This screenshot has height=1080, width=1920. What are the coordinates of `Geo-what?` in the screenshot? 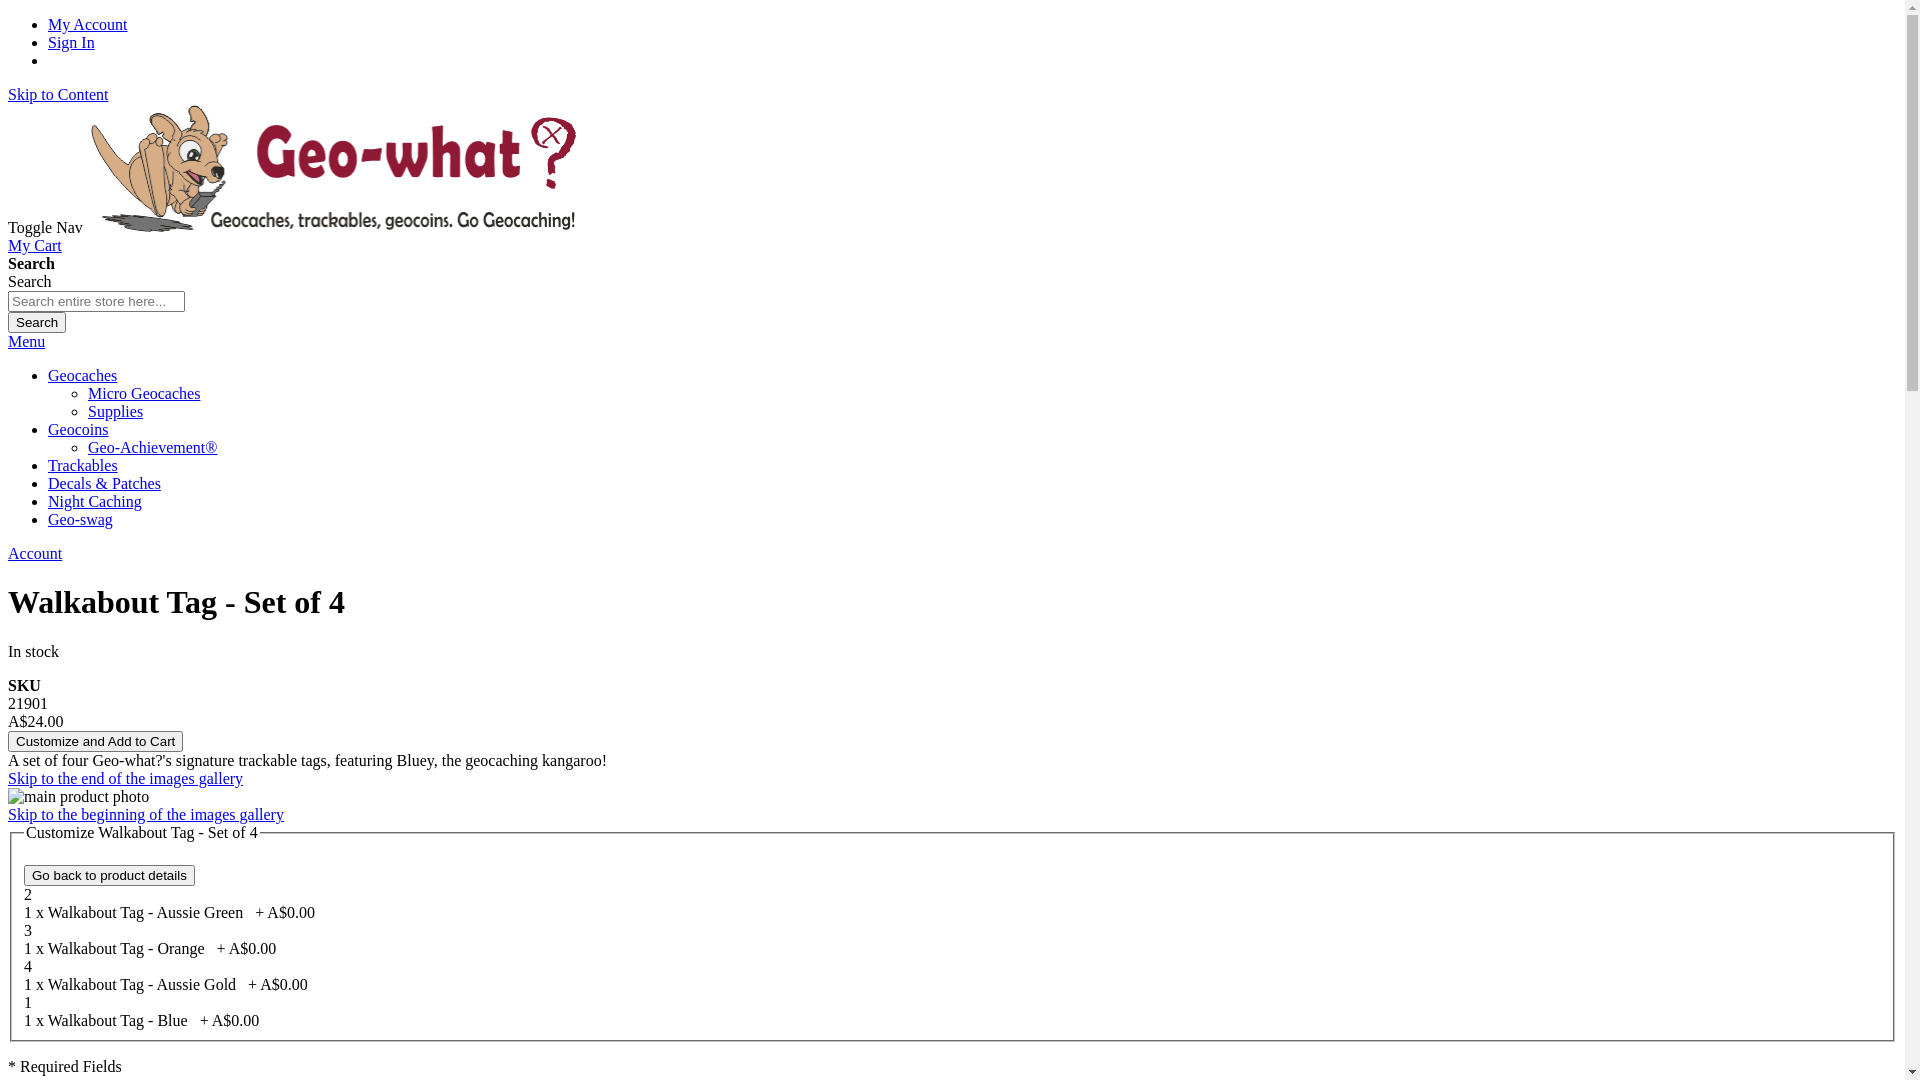 It's located at (337, 228).